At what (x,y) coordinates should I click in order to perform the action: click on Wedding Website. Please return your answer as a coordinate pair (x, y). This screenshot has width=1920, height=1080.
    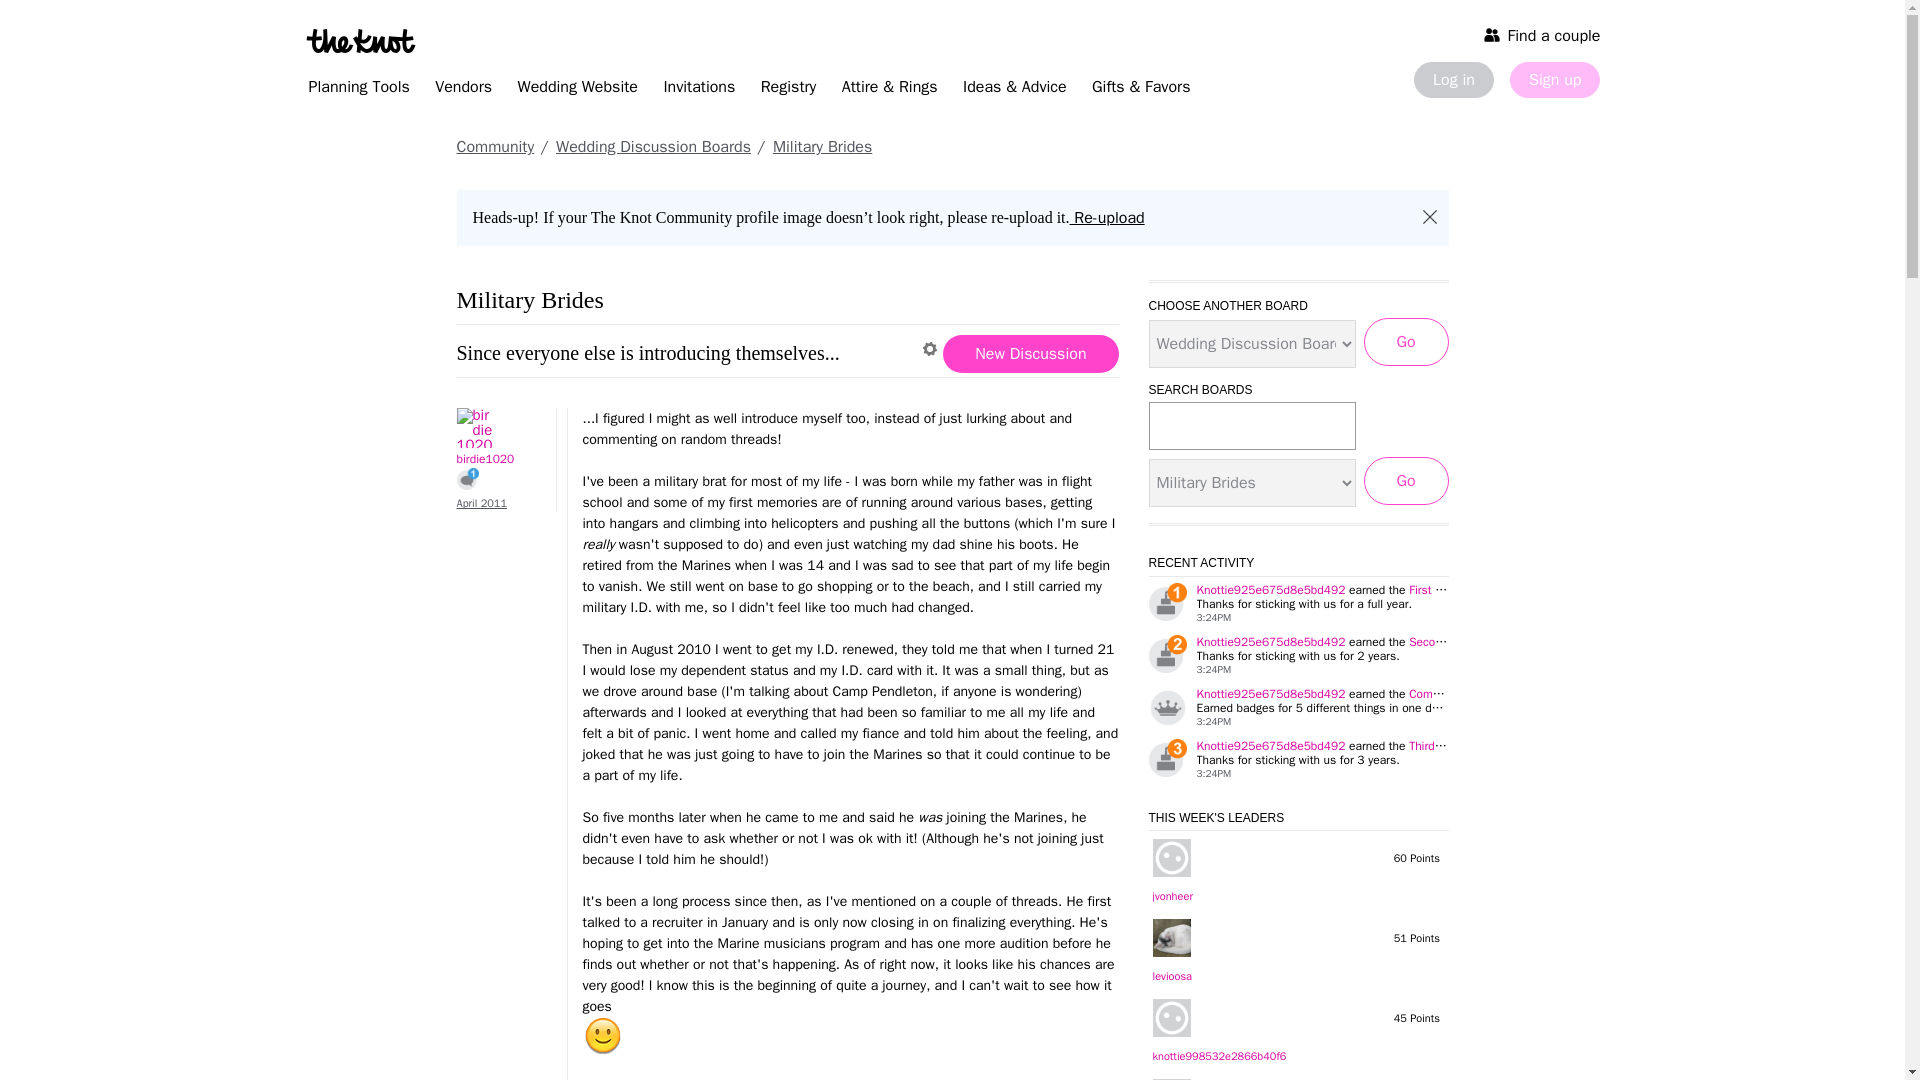
    Looking at the image, I should click on (578, 90).